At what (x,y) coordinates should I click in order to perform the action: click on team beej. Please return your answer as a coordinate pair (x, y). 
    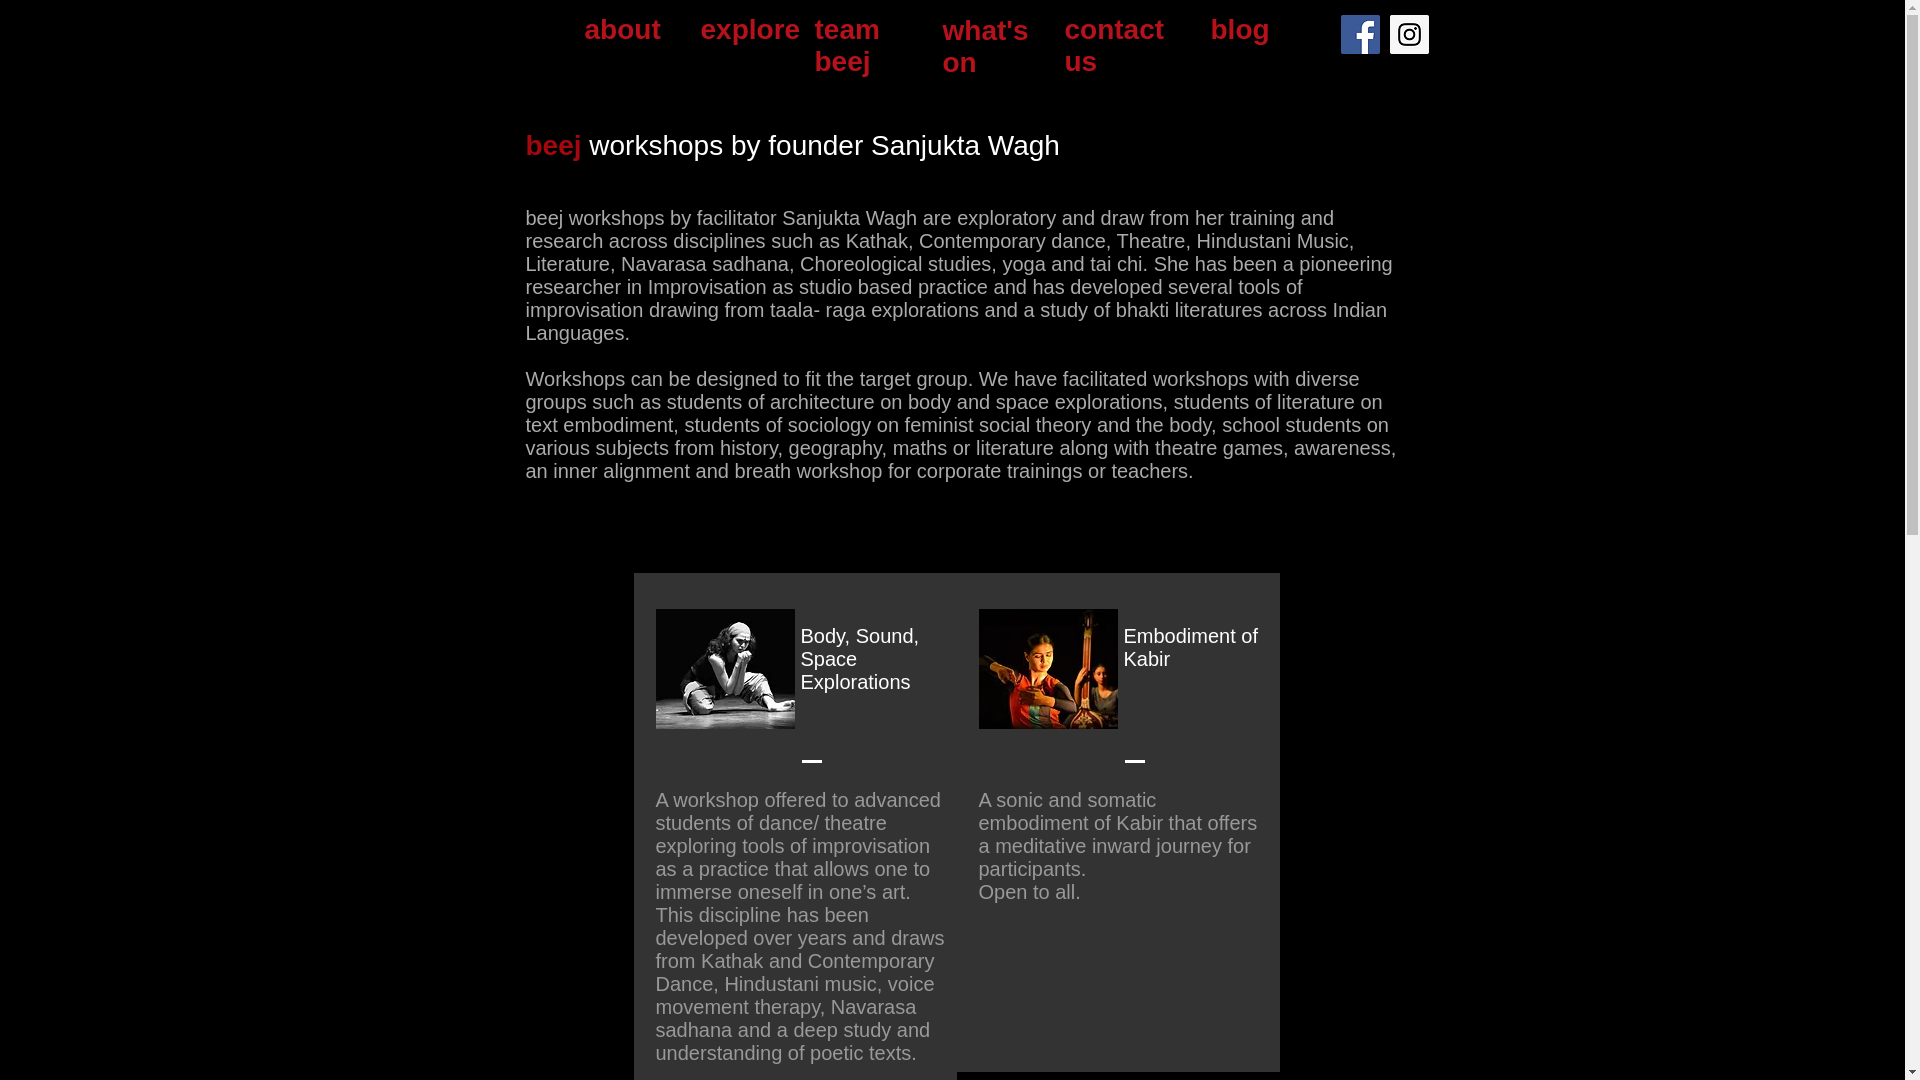
    Looking at the image, I should click on (846, 45).